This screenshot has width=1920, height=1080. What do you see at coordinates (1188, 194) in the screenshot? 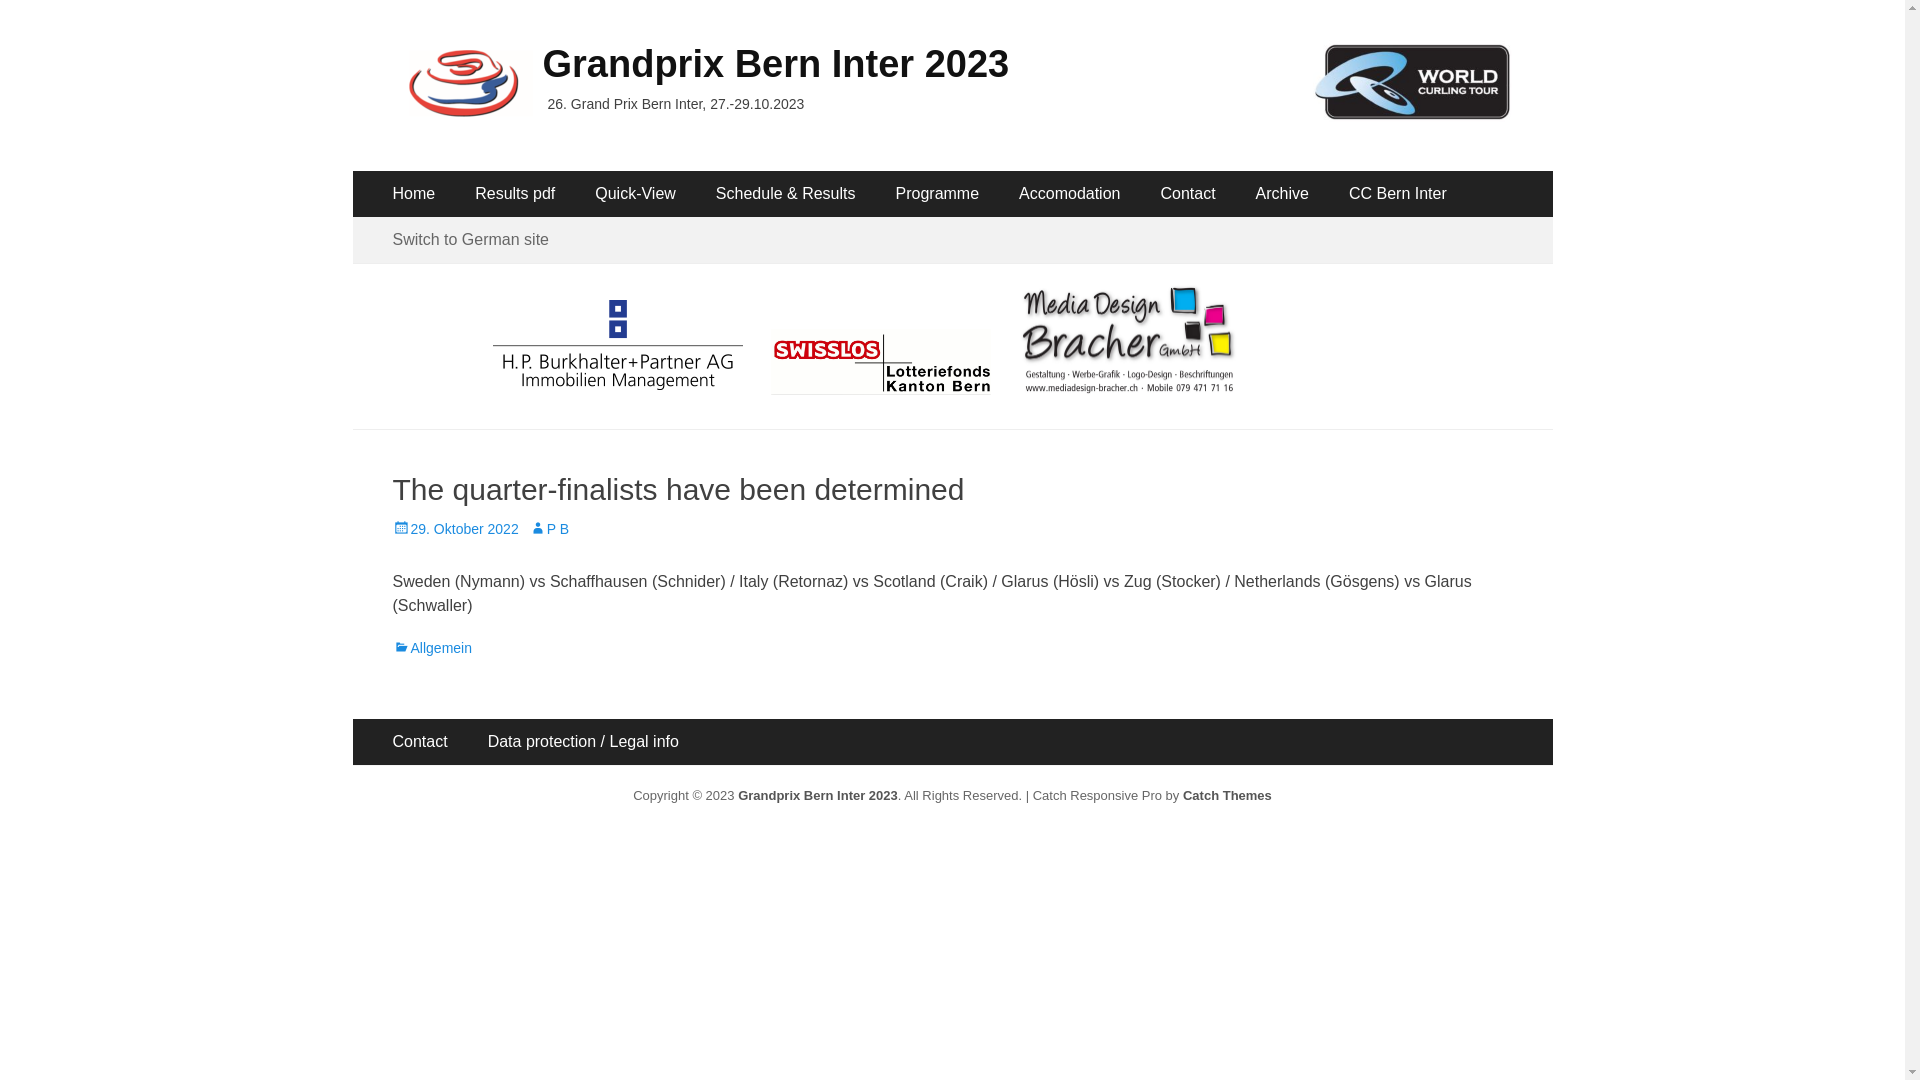
I see `Contact` at bounding box center [1188, 194].